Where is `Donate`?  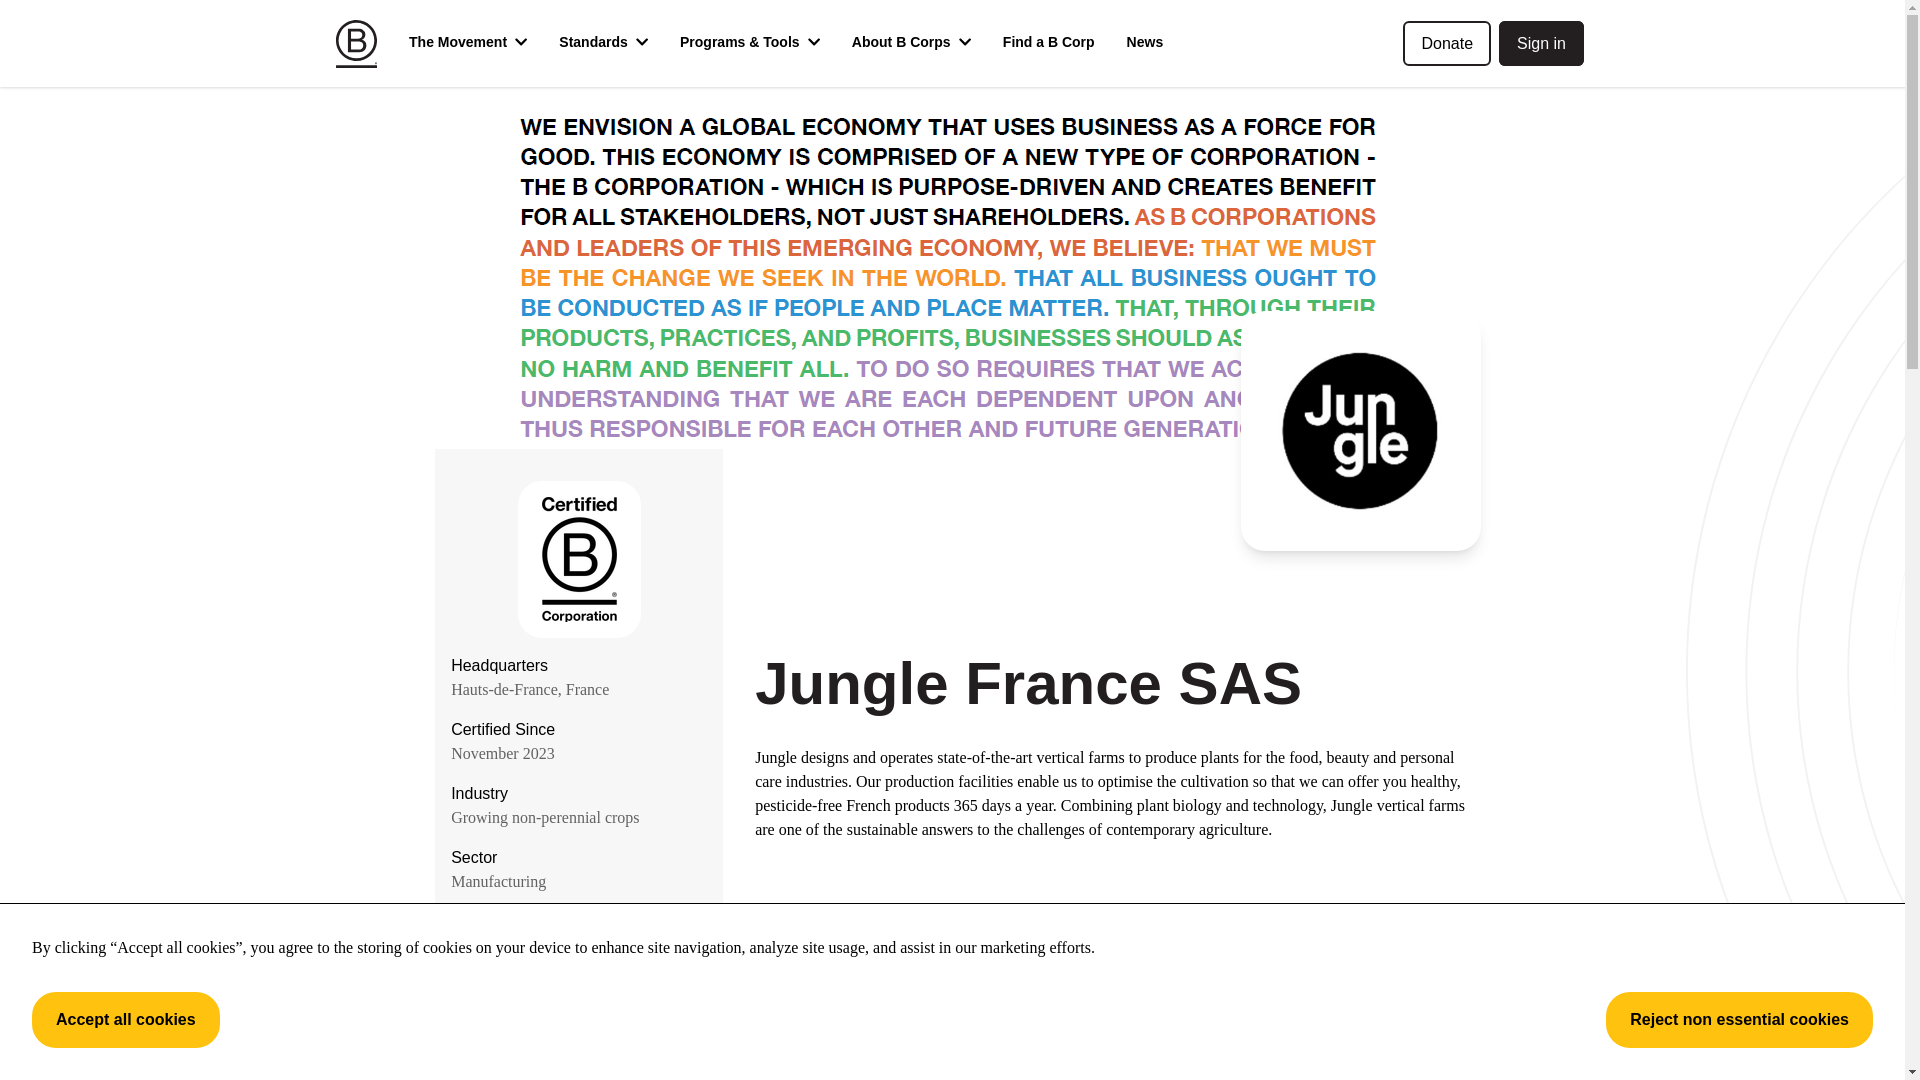
Donate is located at coordinates (1447, 42).